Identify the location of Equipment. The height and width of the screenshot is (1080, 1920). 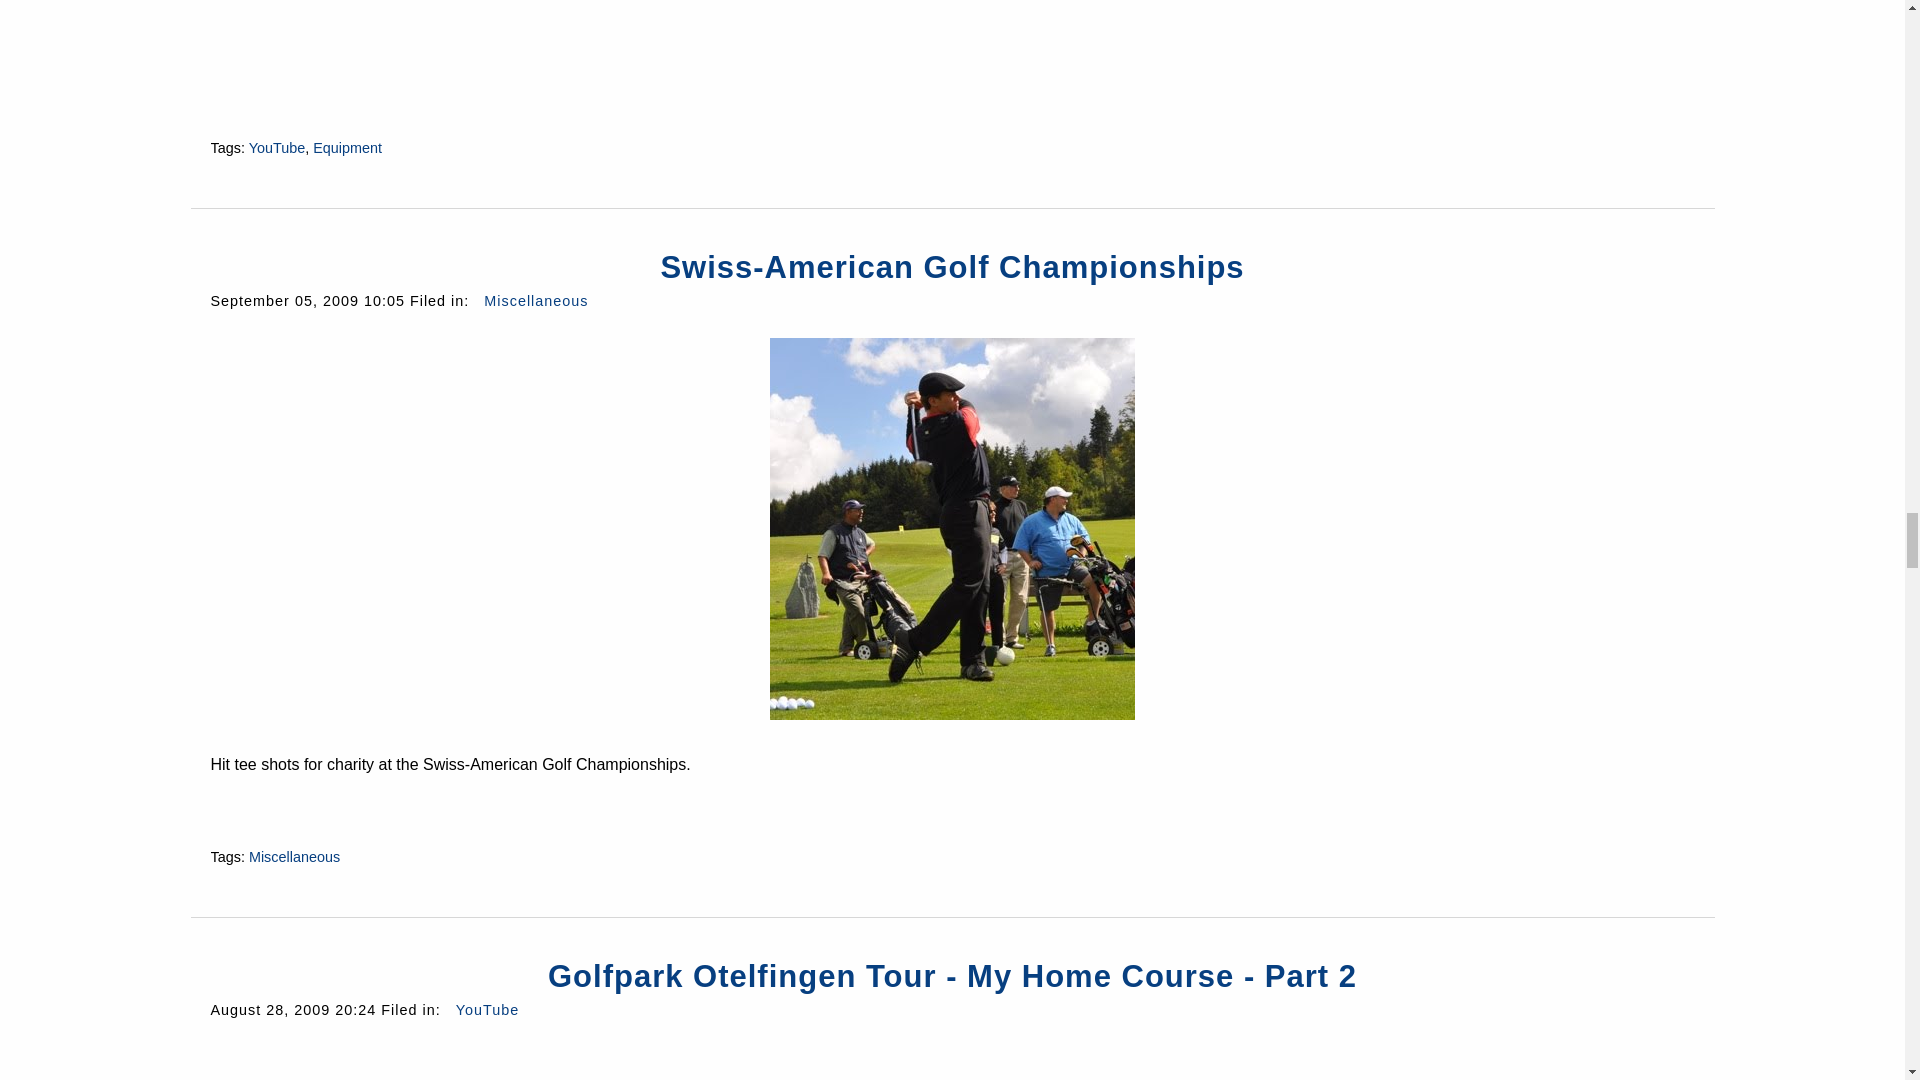
(347, 148).